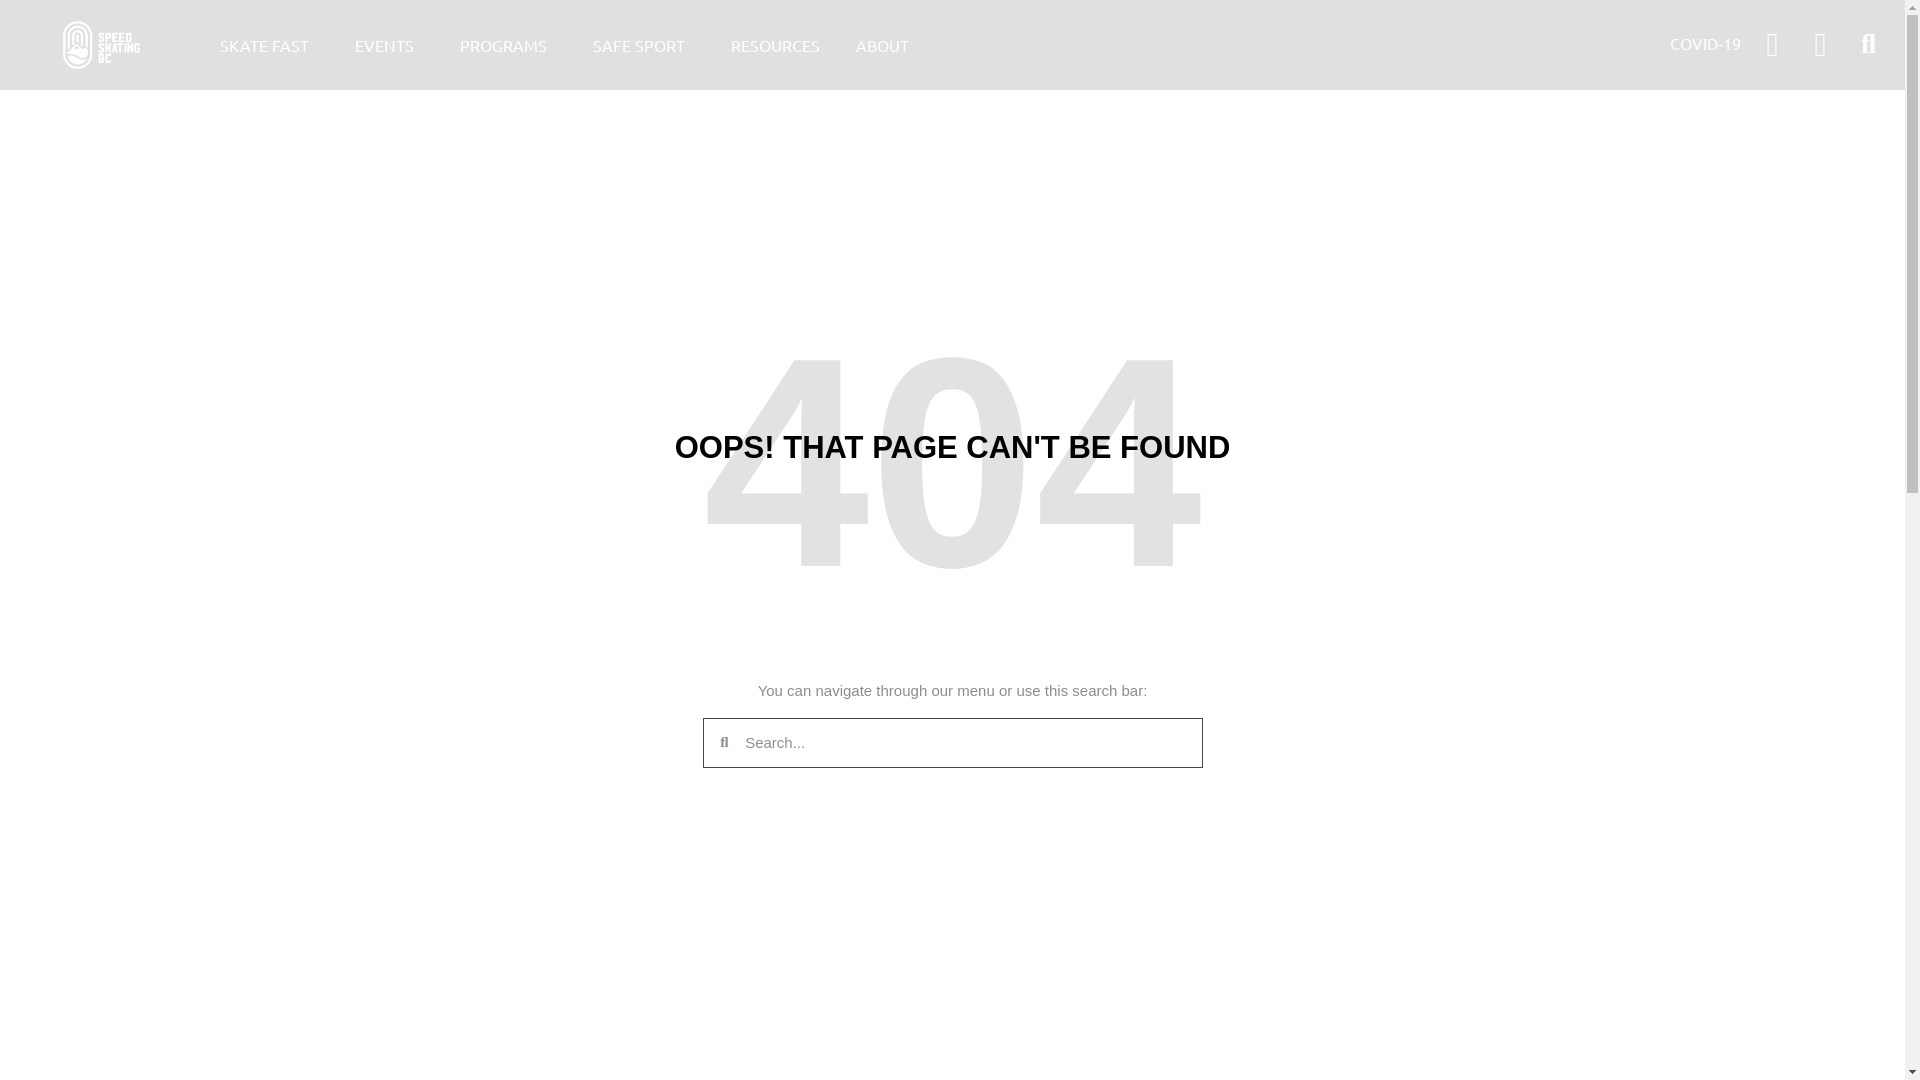 The width and height of the screenshot is (1920, 1080). I want to click on ABOUT, so click(888, 45).